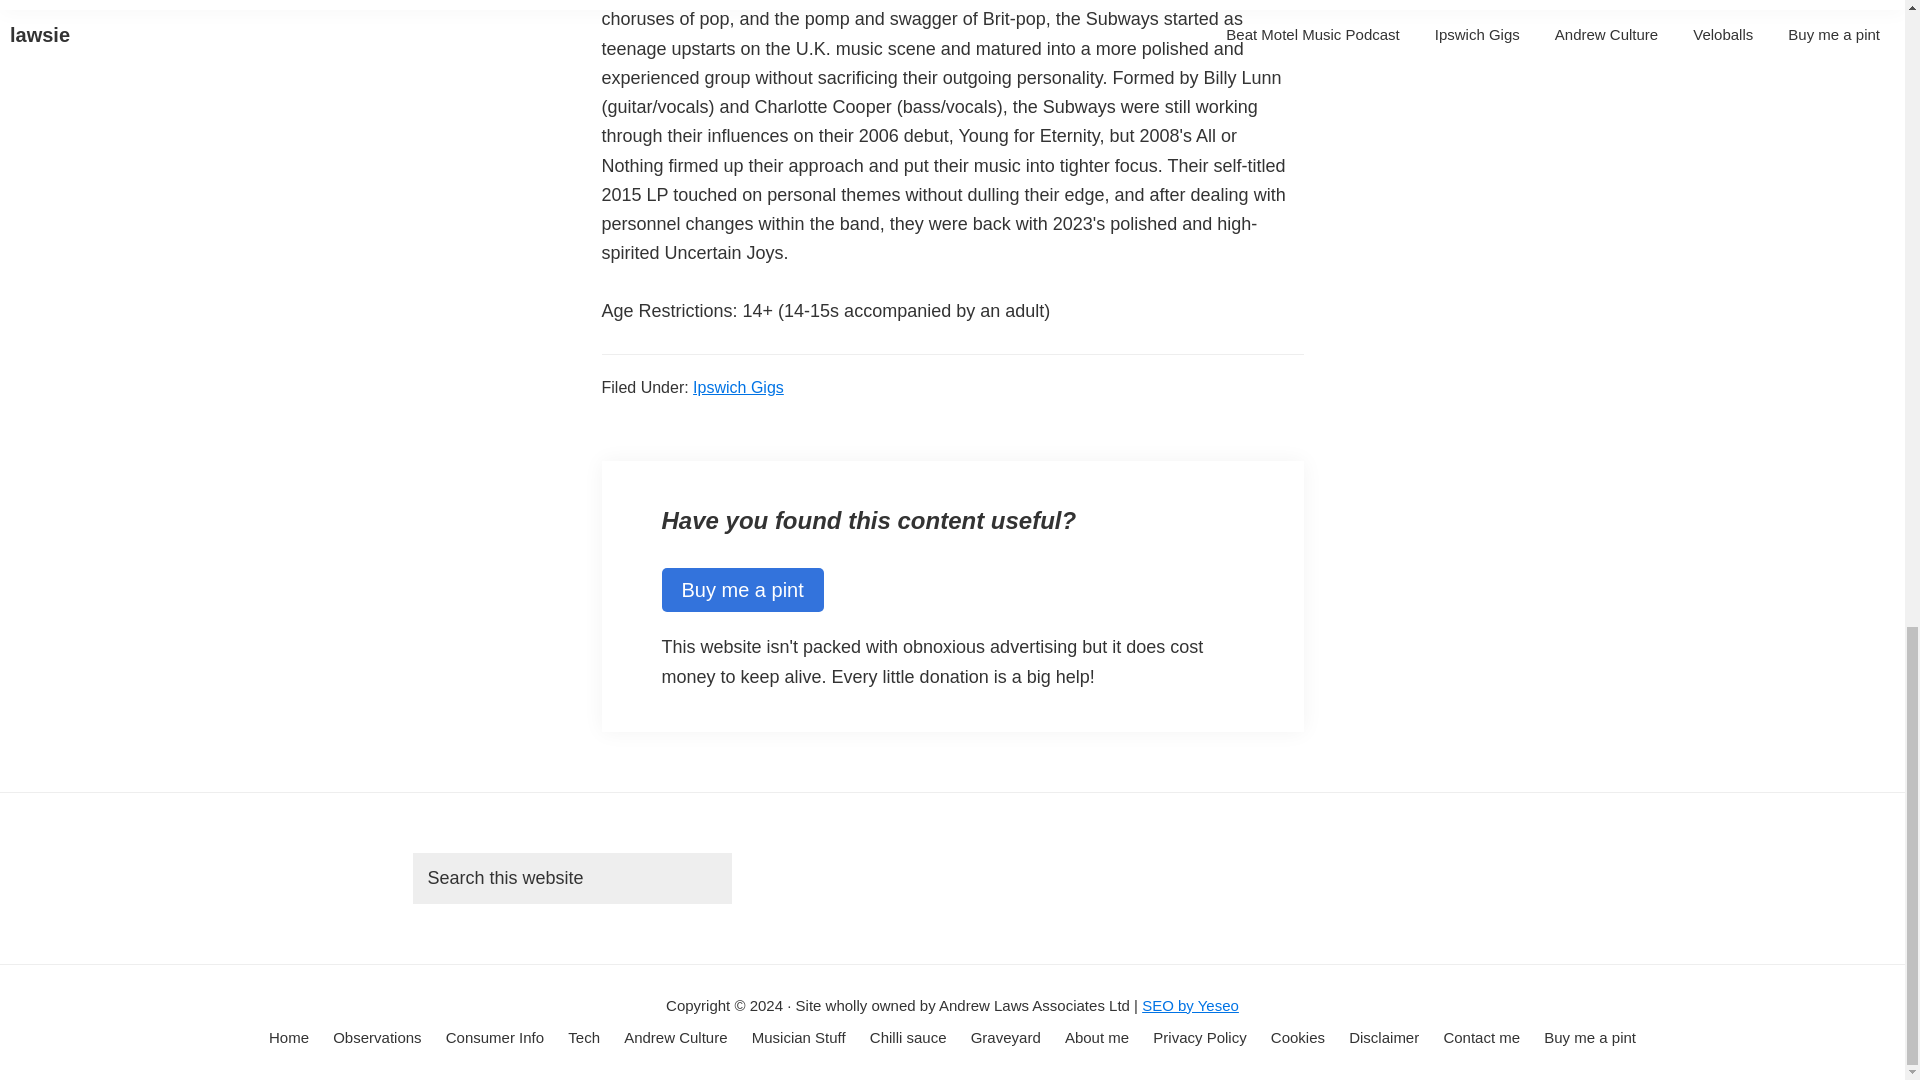 The height and width of the screenshot is (1080, 1920). I want to click on Privacy Policy, so click(1200, 1038).